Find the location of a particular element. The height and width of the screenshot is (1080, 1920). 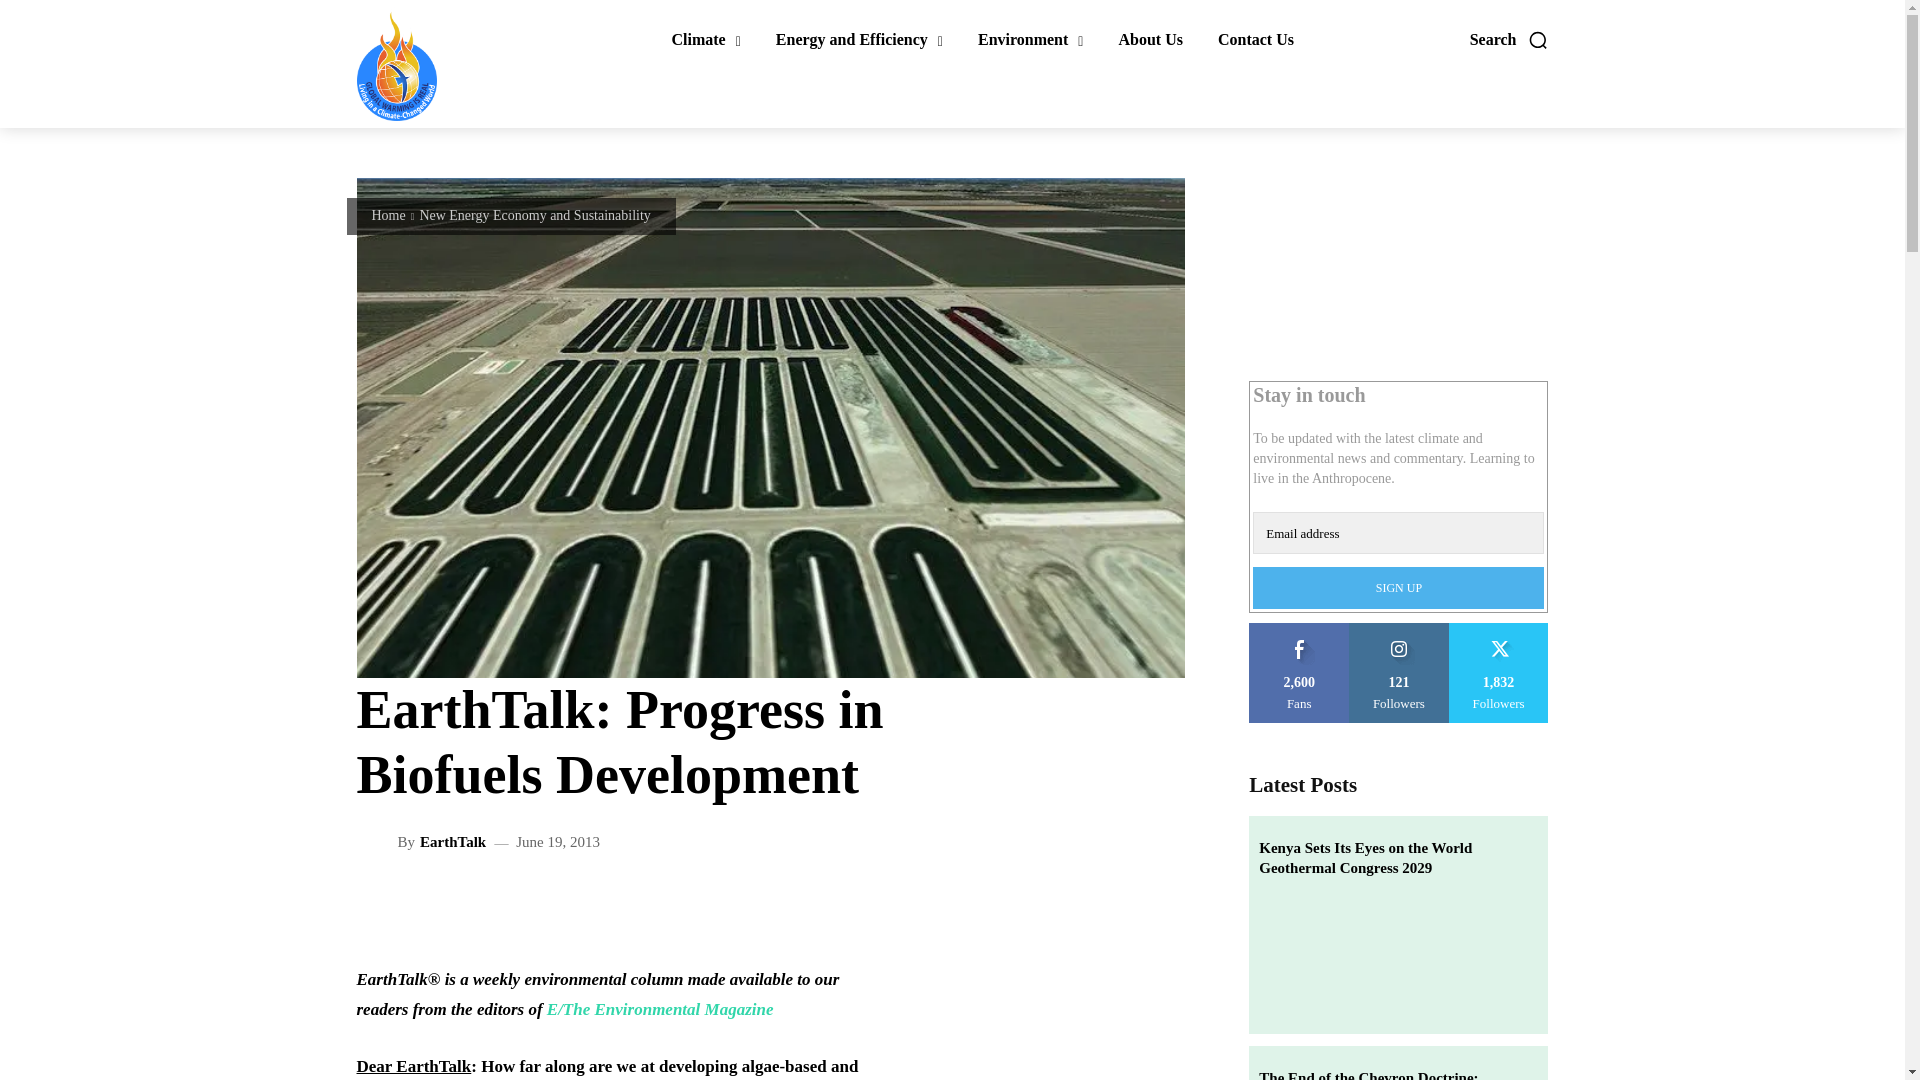

Search is located at coordinates (1510, 40).